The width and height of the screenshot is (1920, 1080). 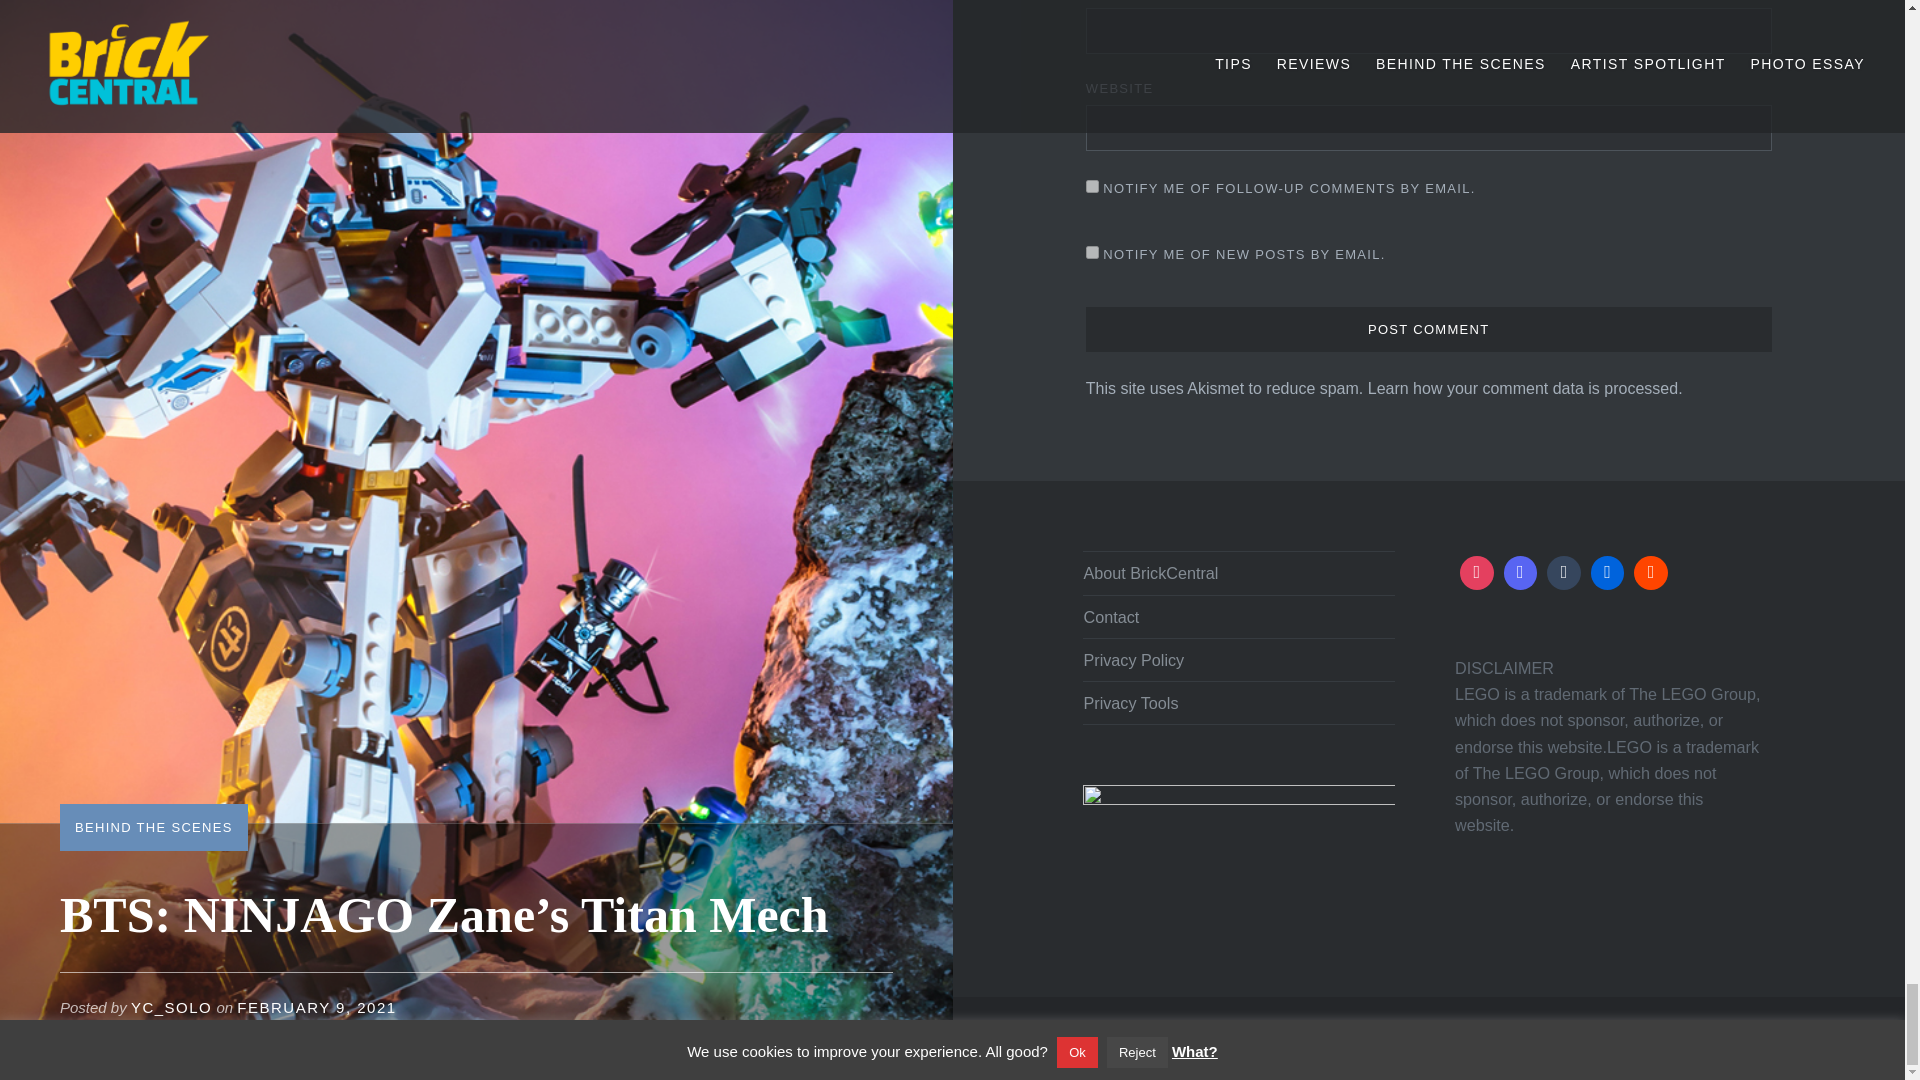 What do you see at coordinates (1608, 572) in the screenshot?
I see `Flickr` at bounding box center [1608, 572].